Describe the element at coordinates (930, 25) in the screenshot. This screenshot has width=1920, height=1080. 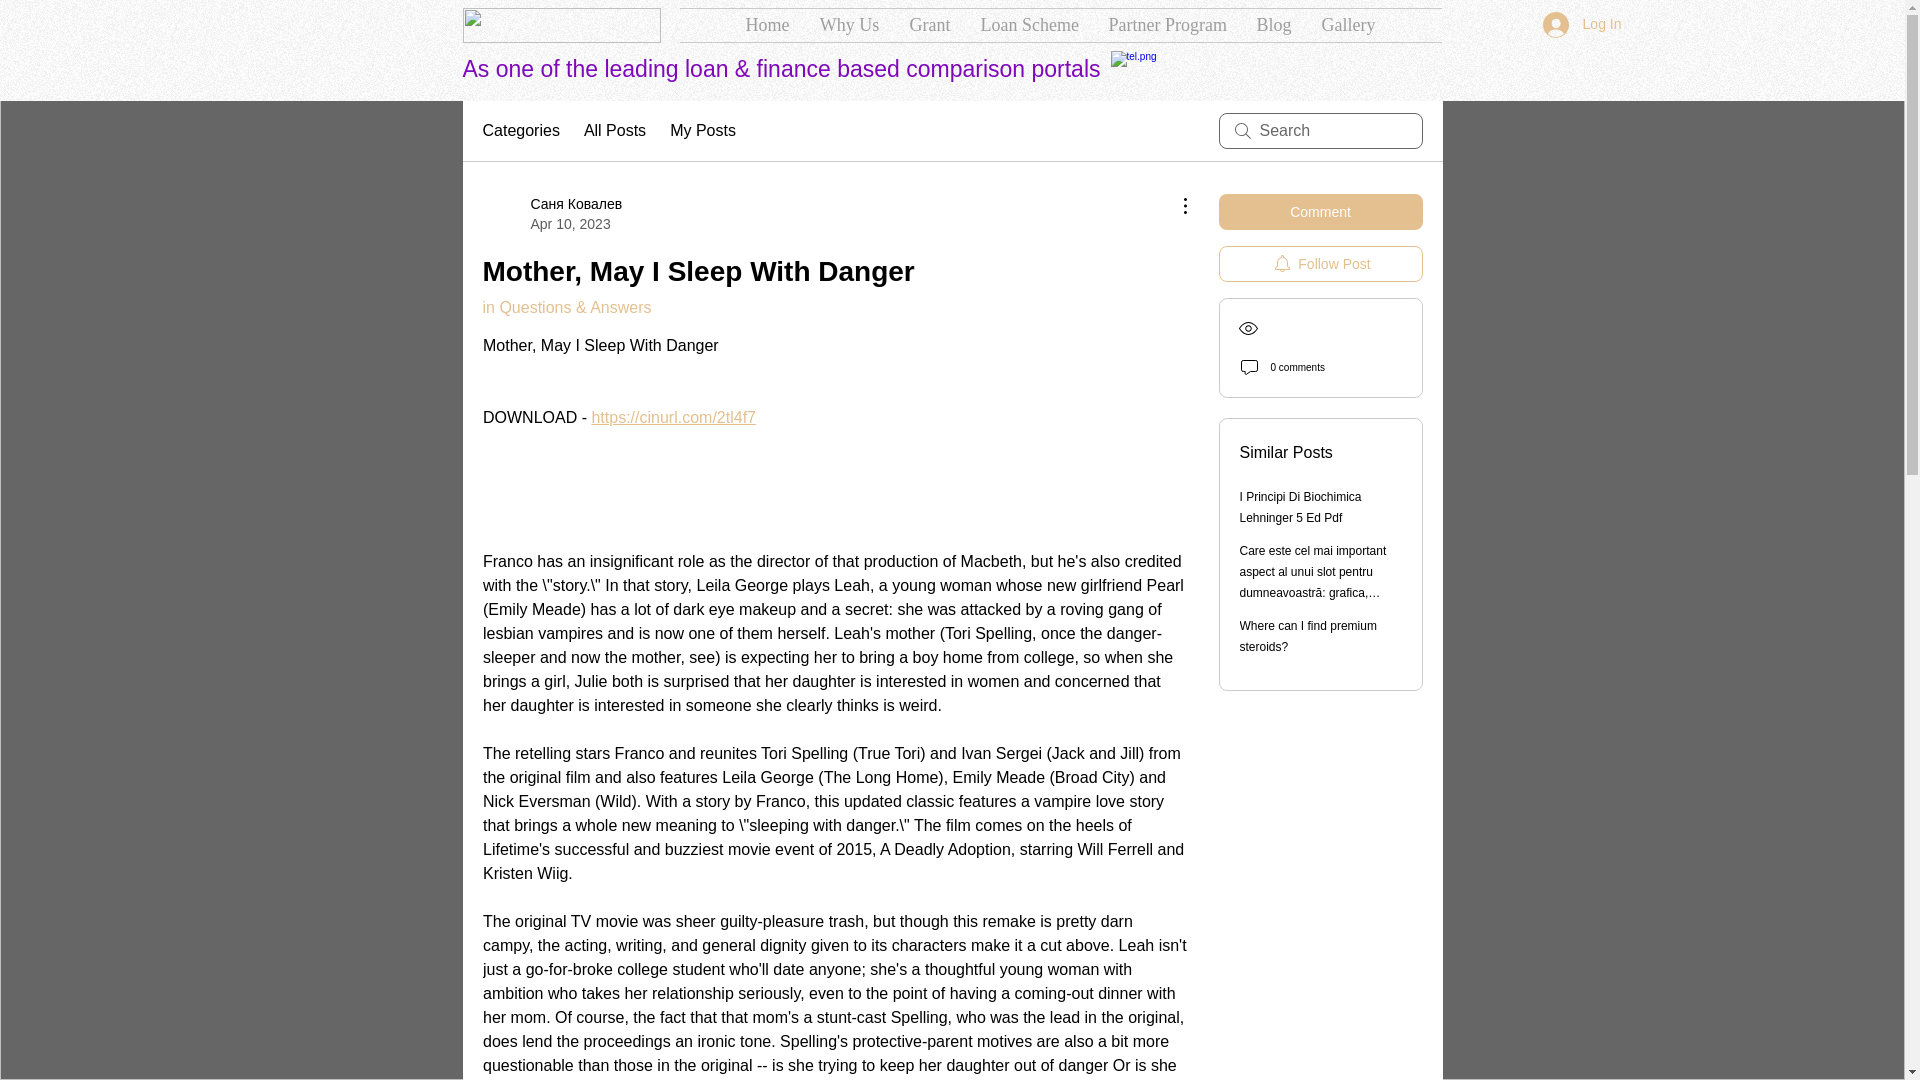
I see `Grant` at that location.